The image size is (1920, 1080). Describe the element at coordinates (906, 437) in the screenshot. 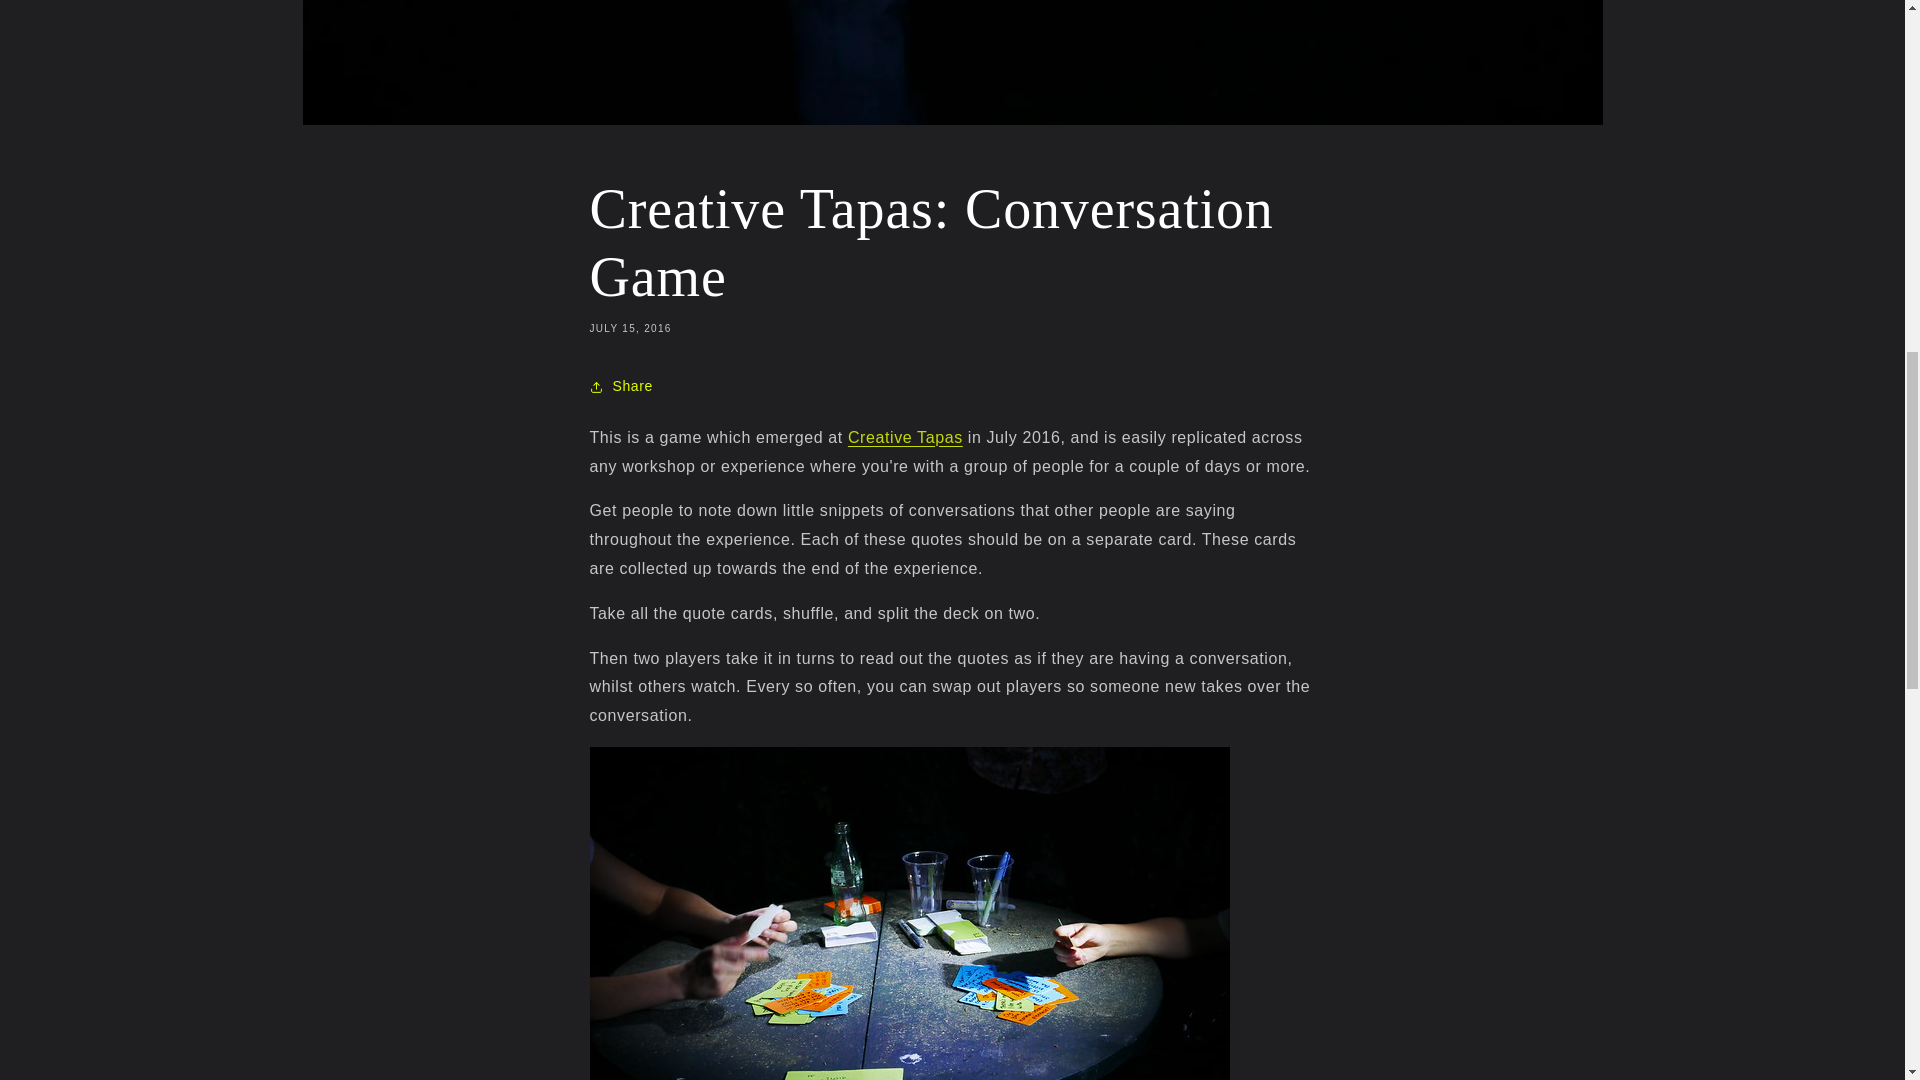

I see `Creative Tapas` at that location.